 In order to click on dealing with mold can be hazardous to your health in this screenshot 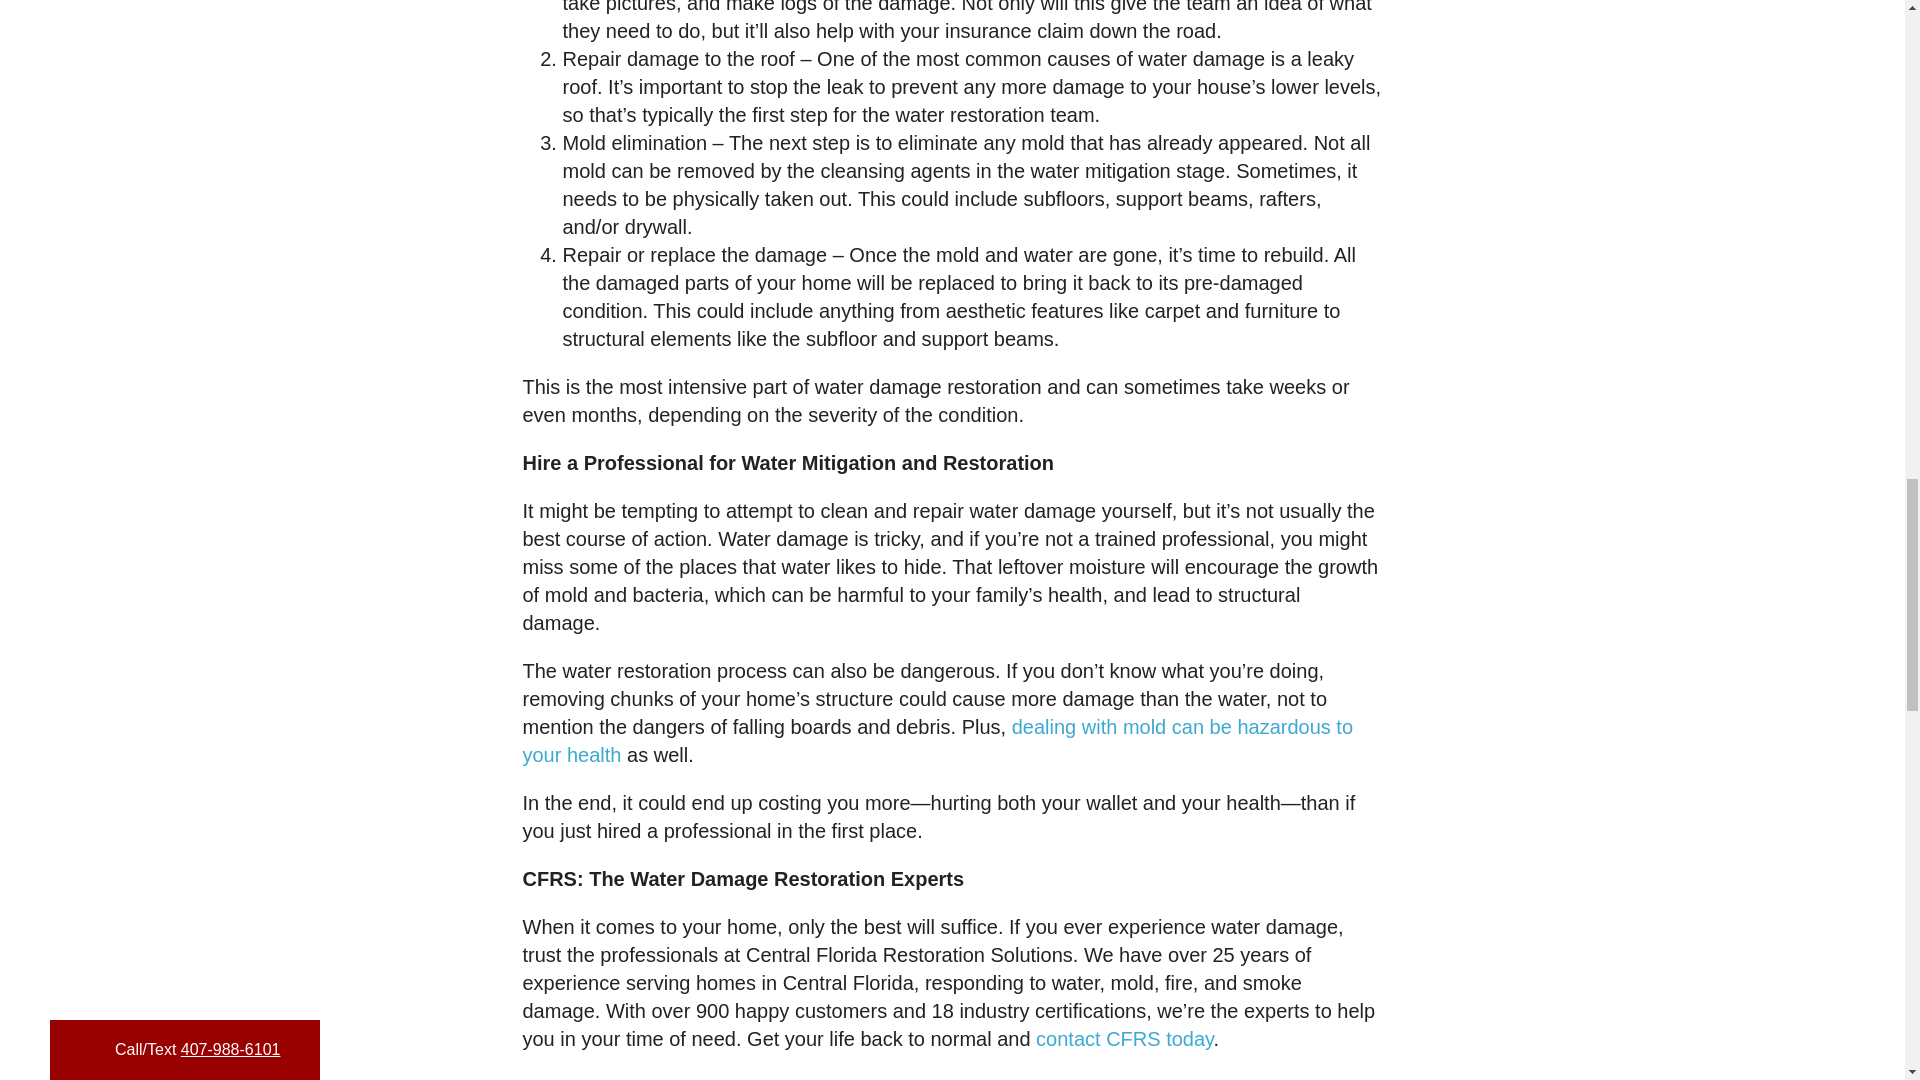, I will do `click(938, 740)`.